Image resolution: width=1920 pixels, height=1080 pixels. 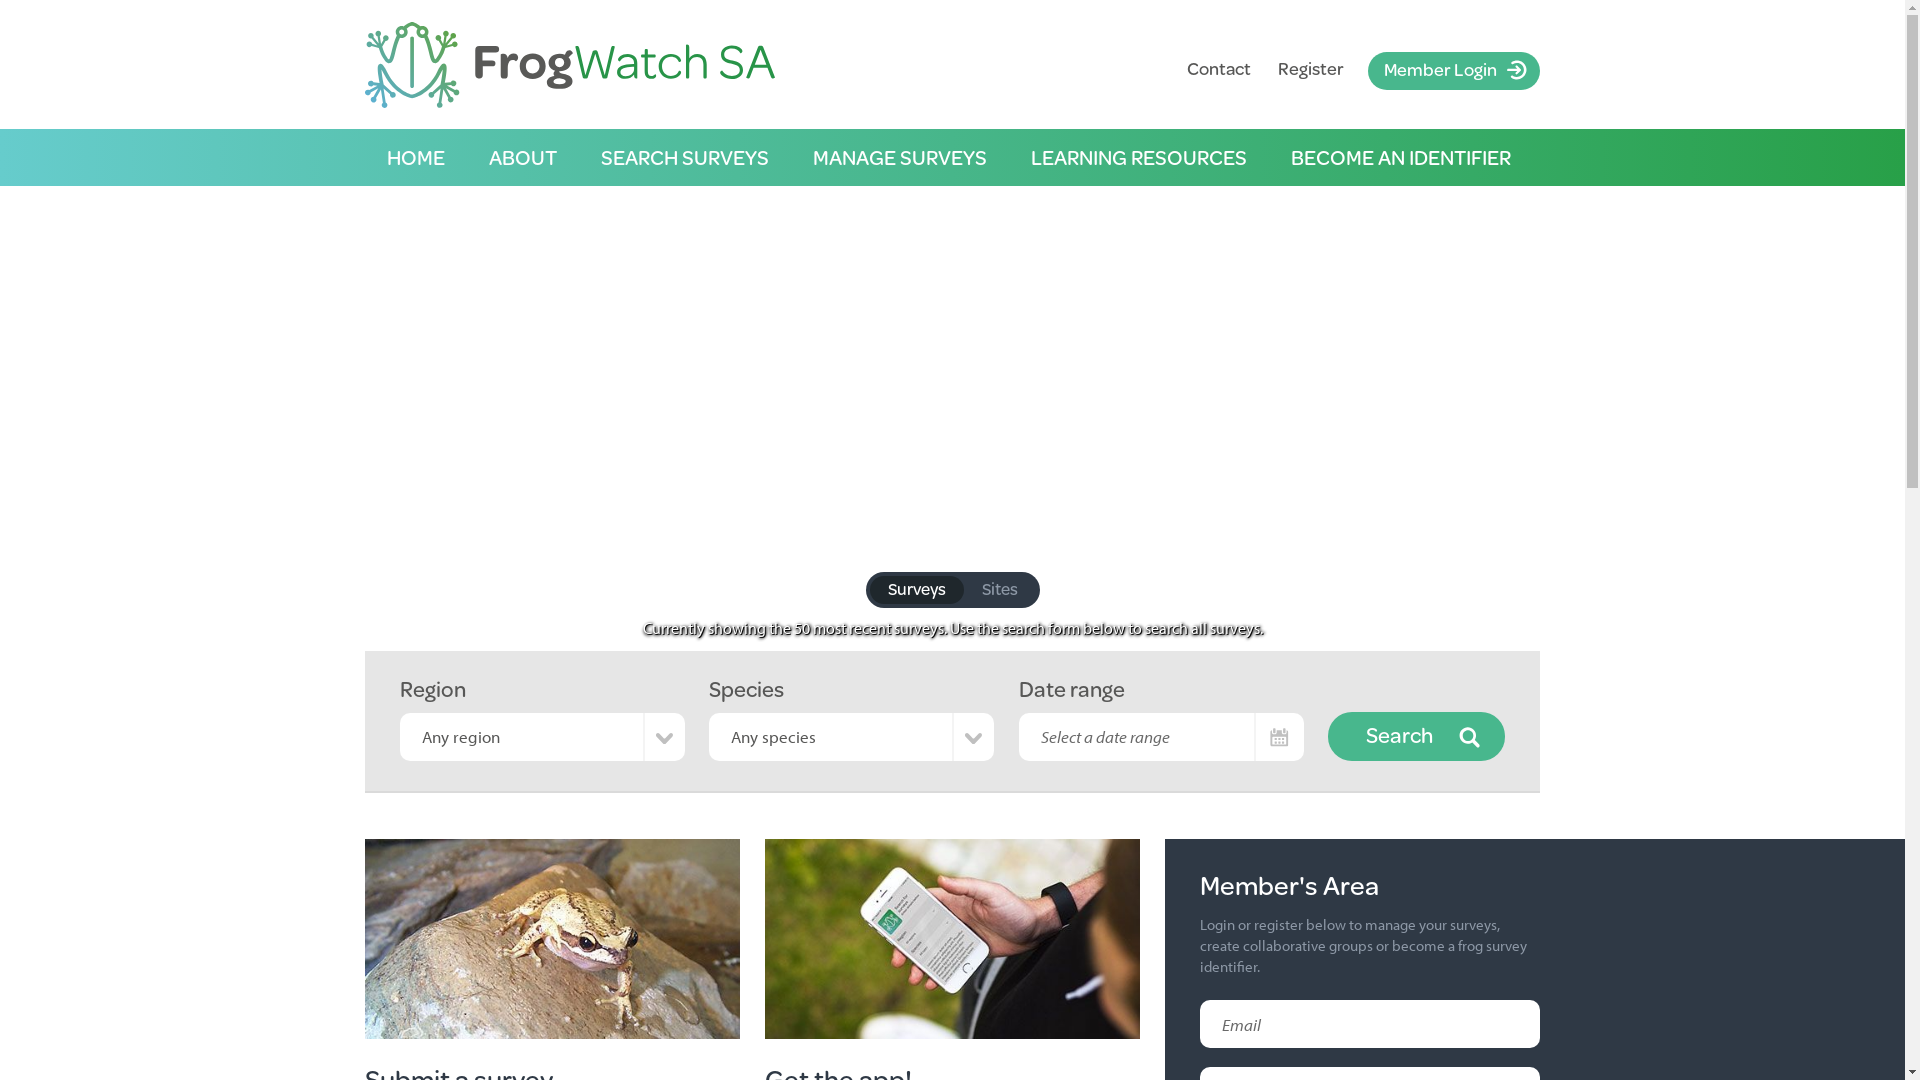 I want to click on ABOUT, so click(x=523, y=158).